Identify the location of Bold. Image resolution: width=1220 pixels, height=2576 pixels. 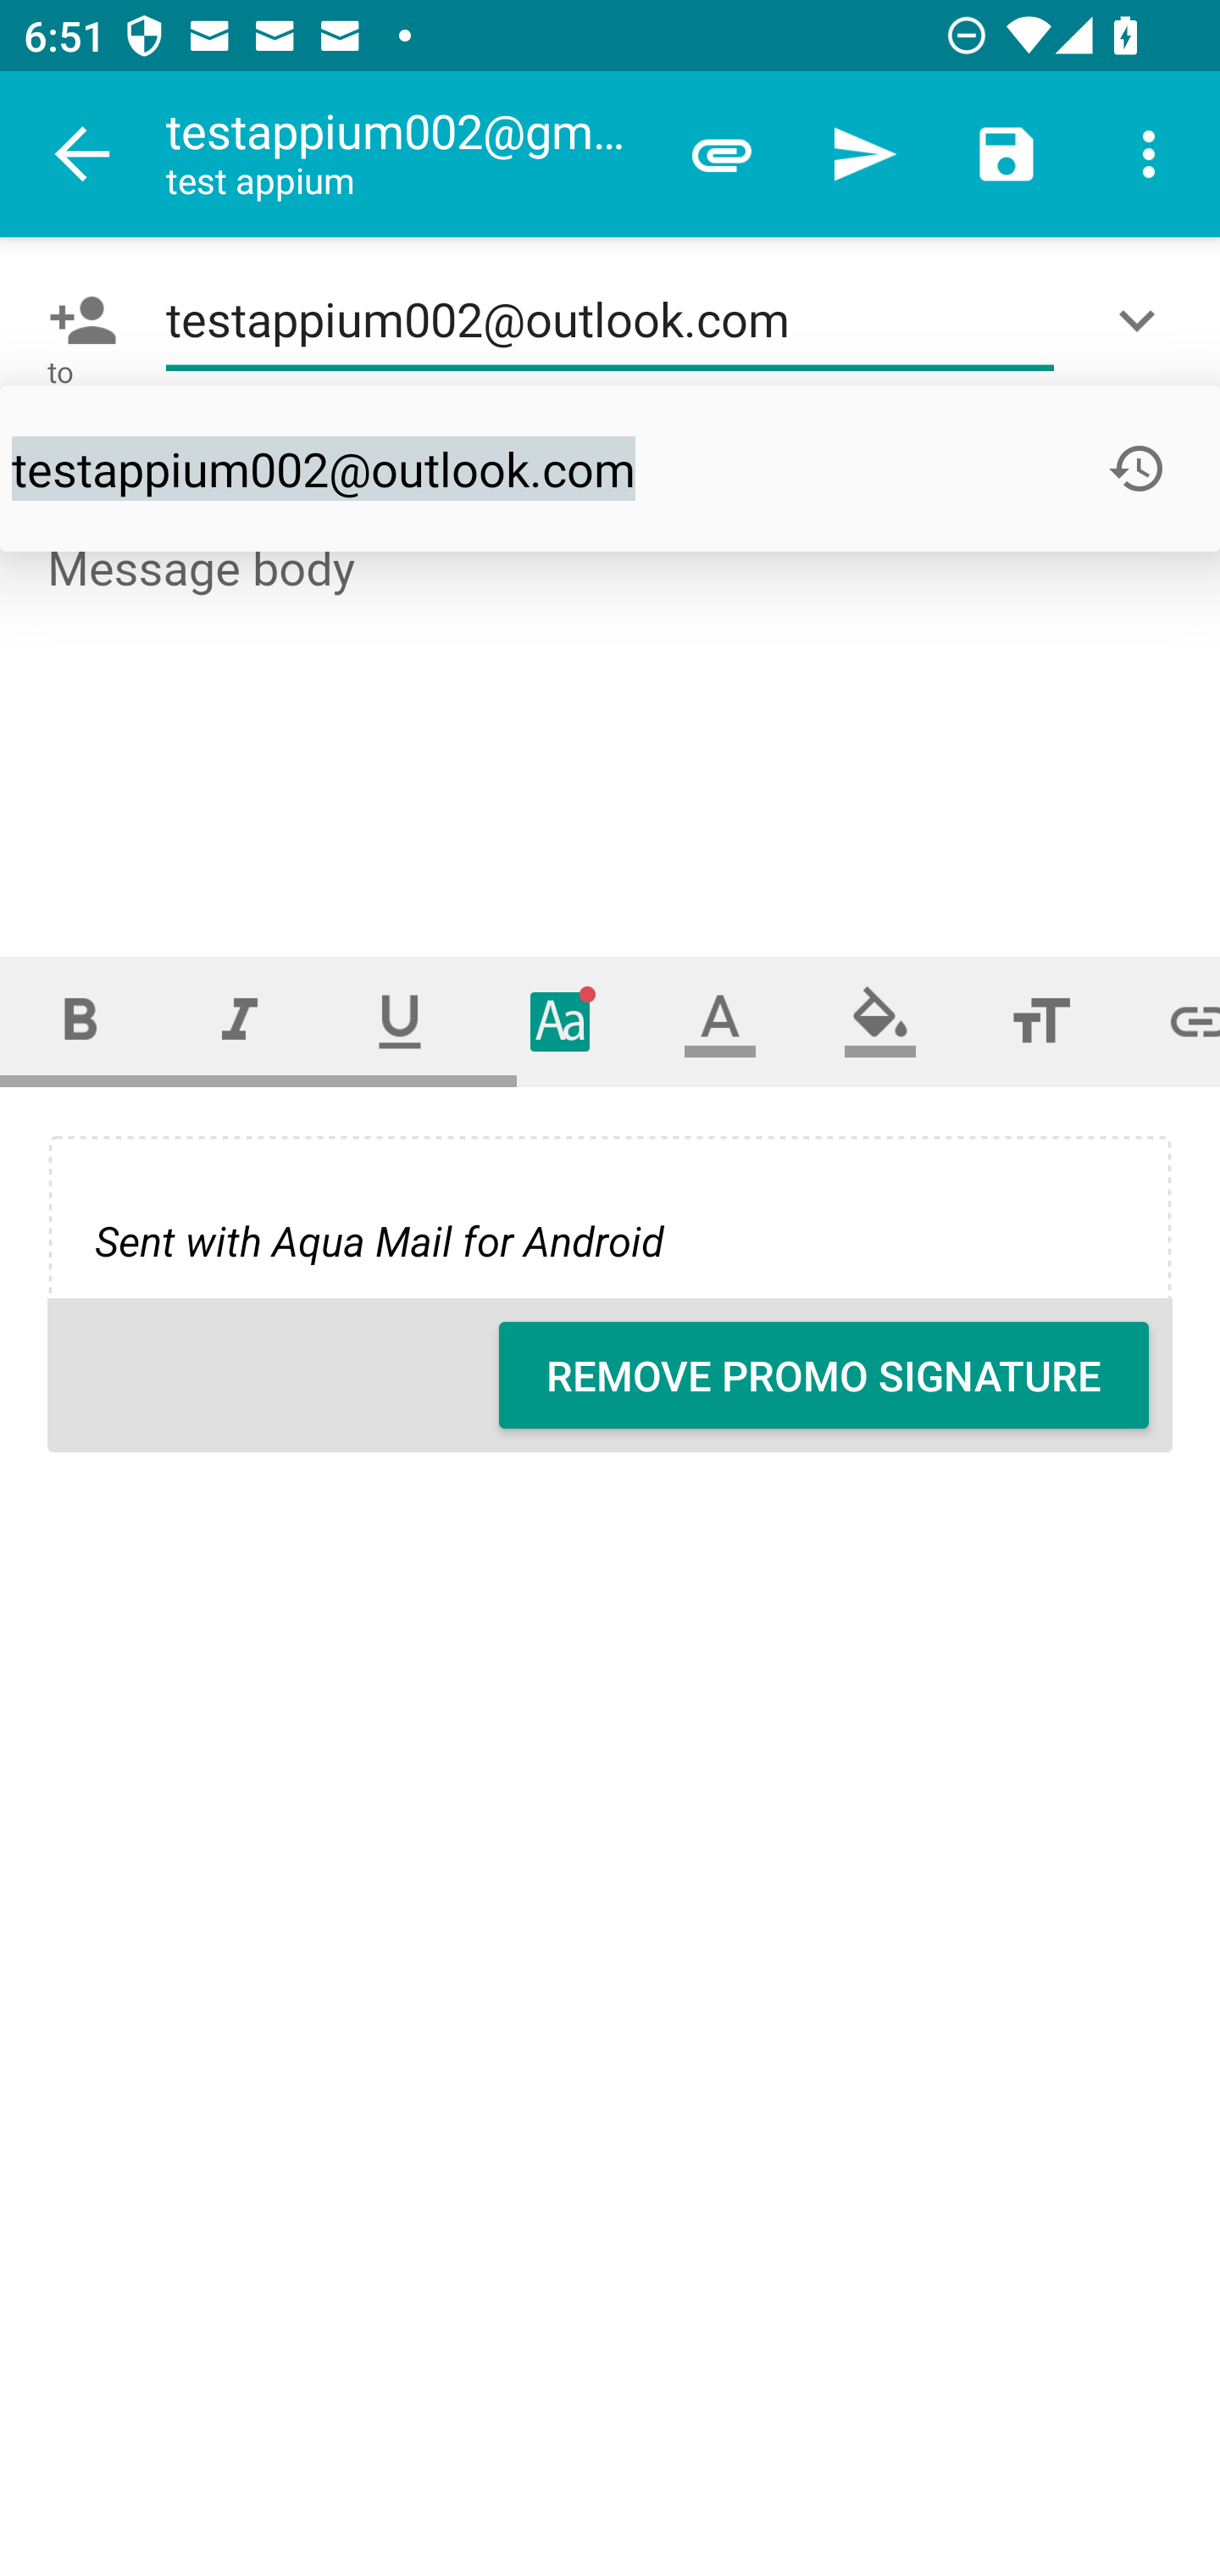
(80, 1020).